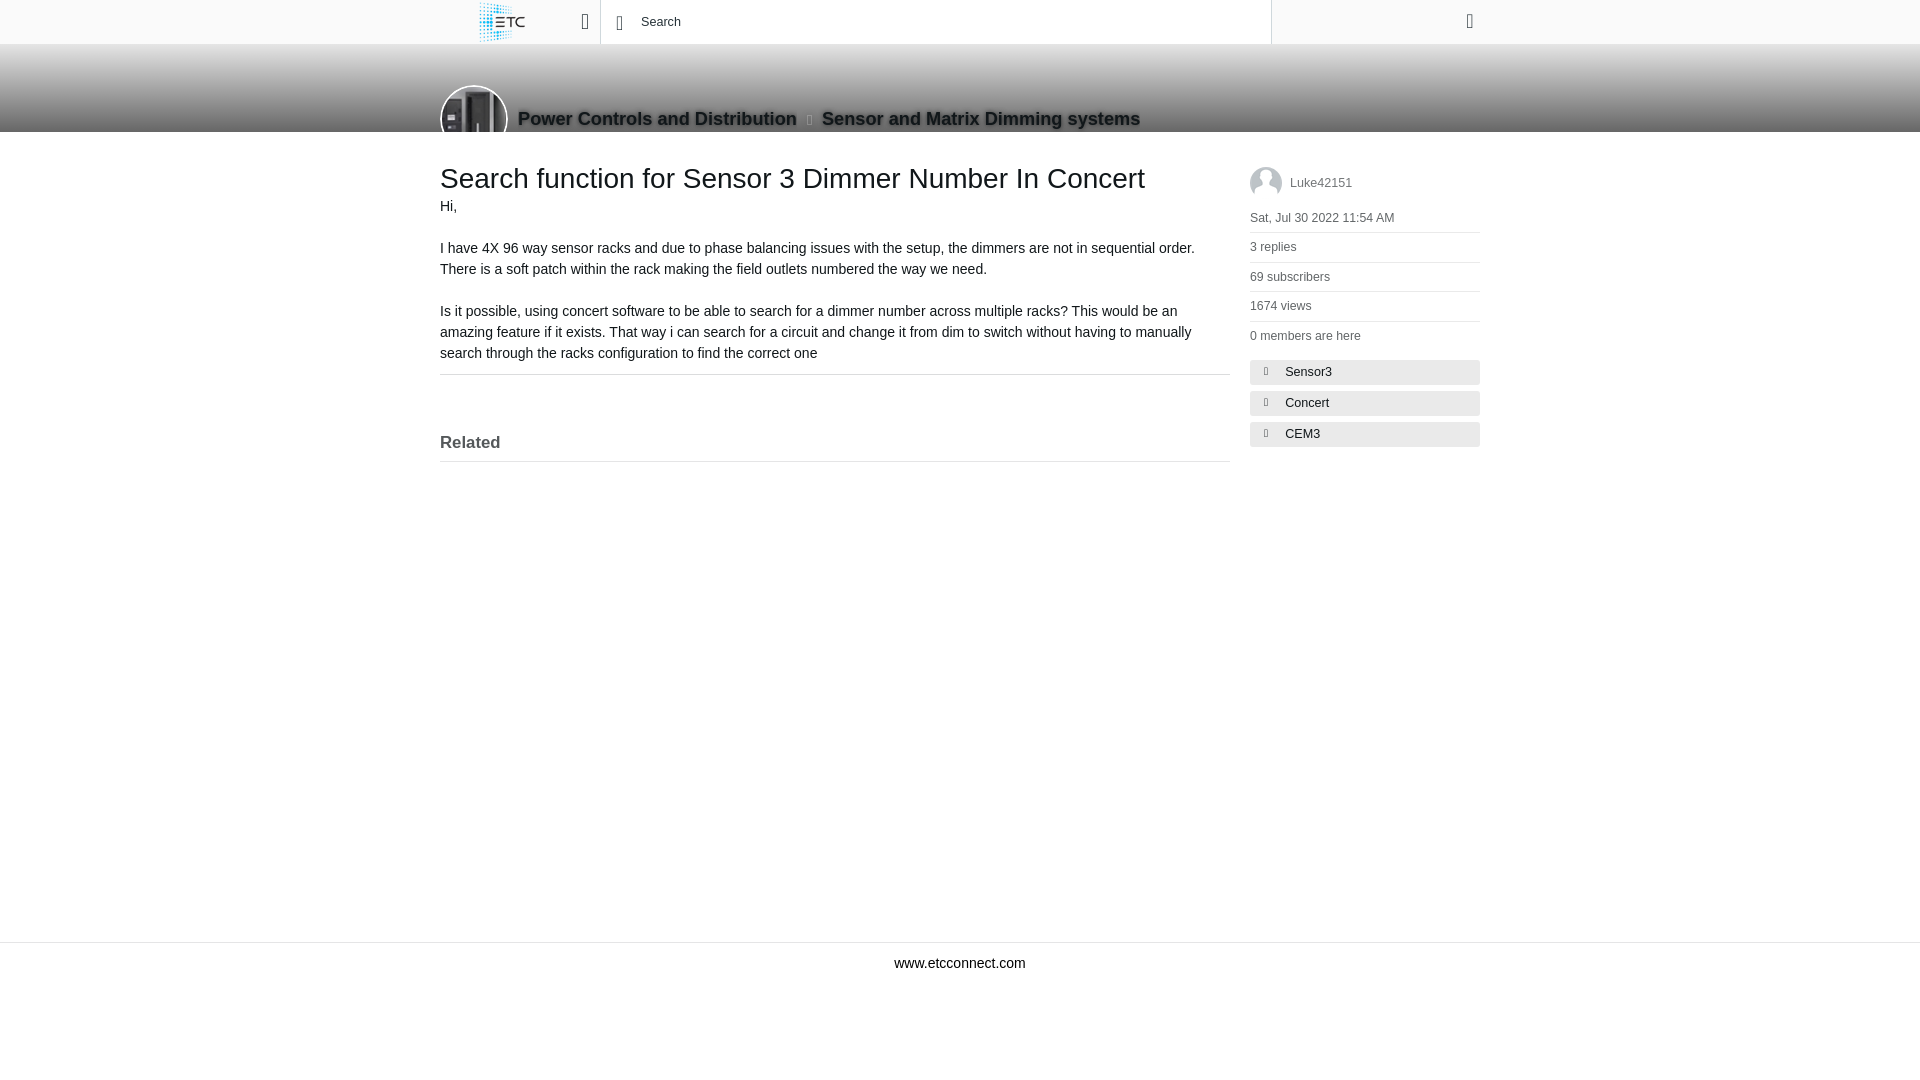 The width and height of the screenshot is (1920, 1080). Describe the element at coordinates (1364, 372) in the screenshot. I see `Sensor3` at that location.